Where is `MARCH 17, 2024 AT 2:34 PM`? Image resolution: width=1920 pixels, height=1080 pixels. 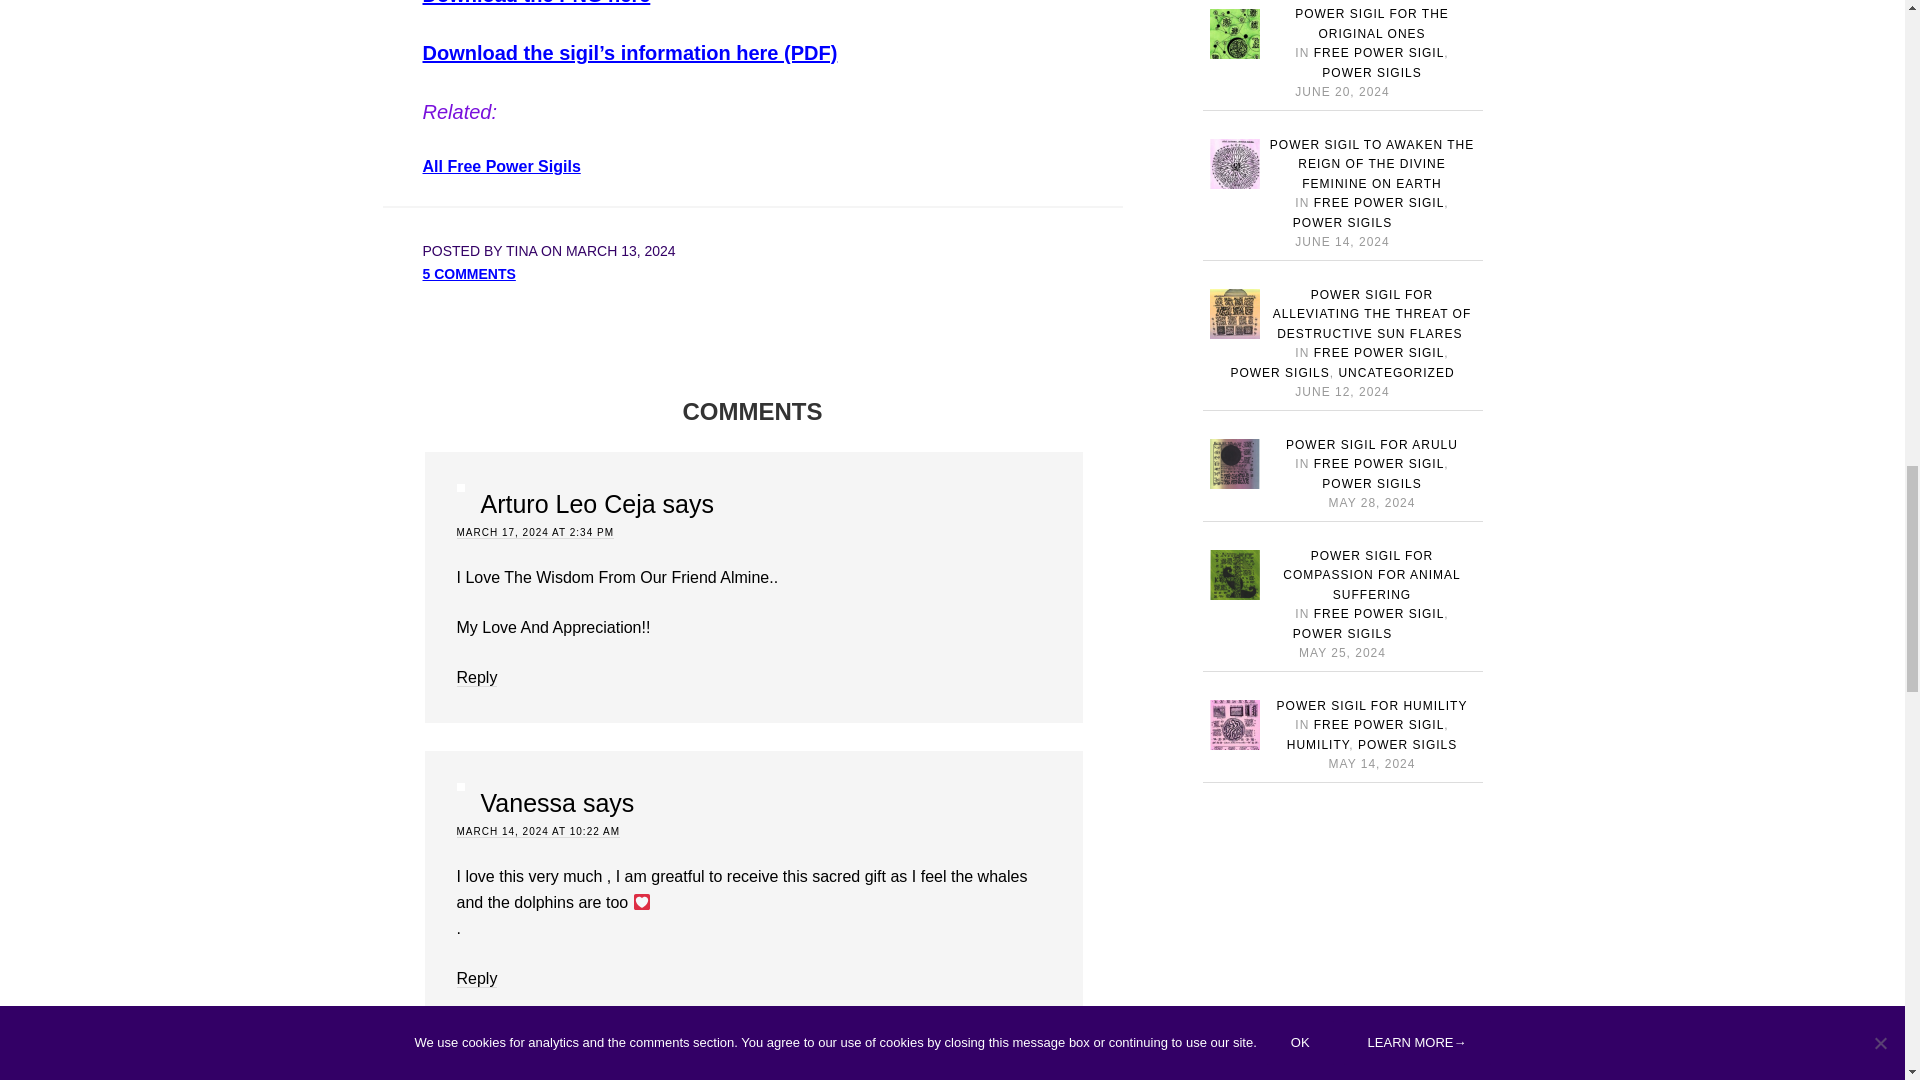 MARCH 17, 2024 AT 2:34 PM is located at coordinates (534, 532).